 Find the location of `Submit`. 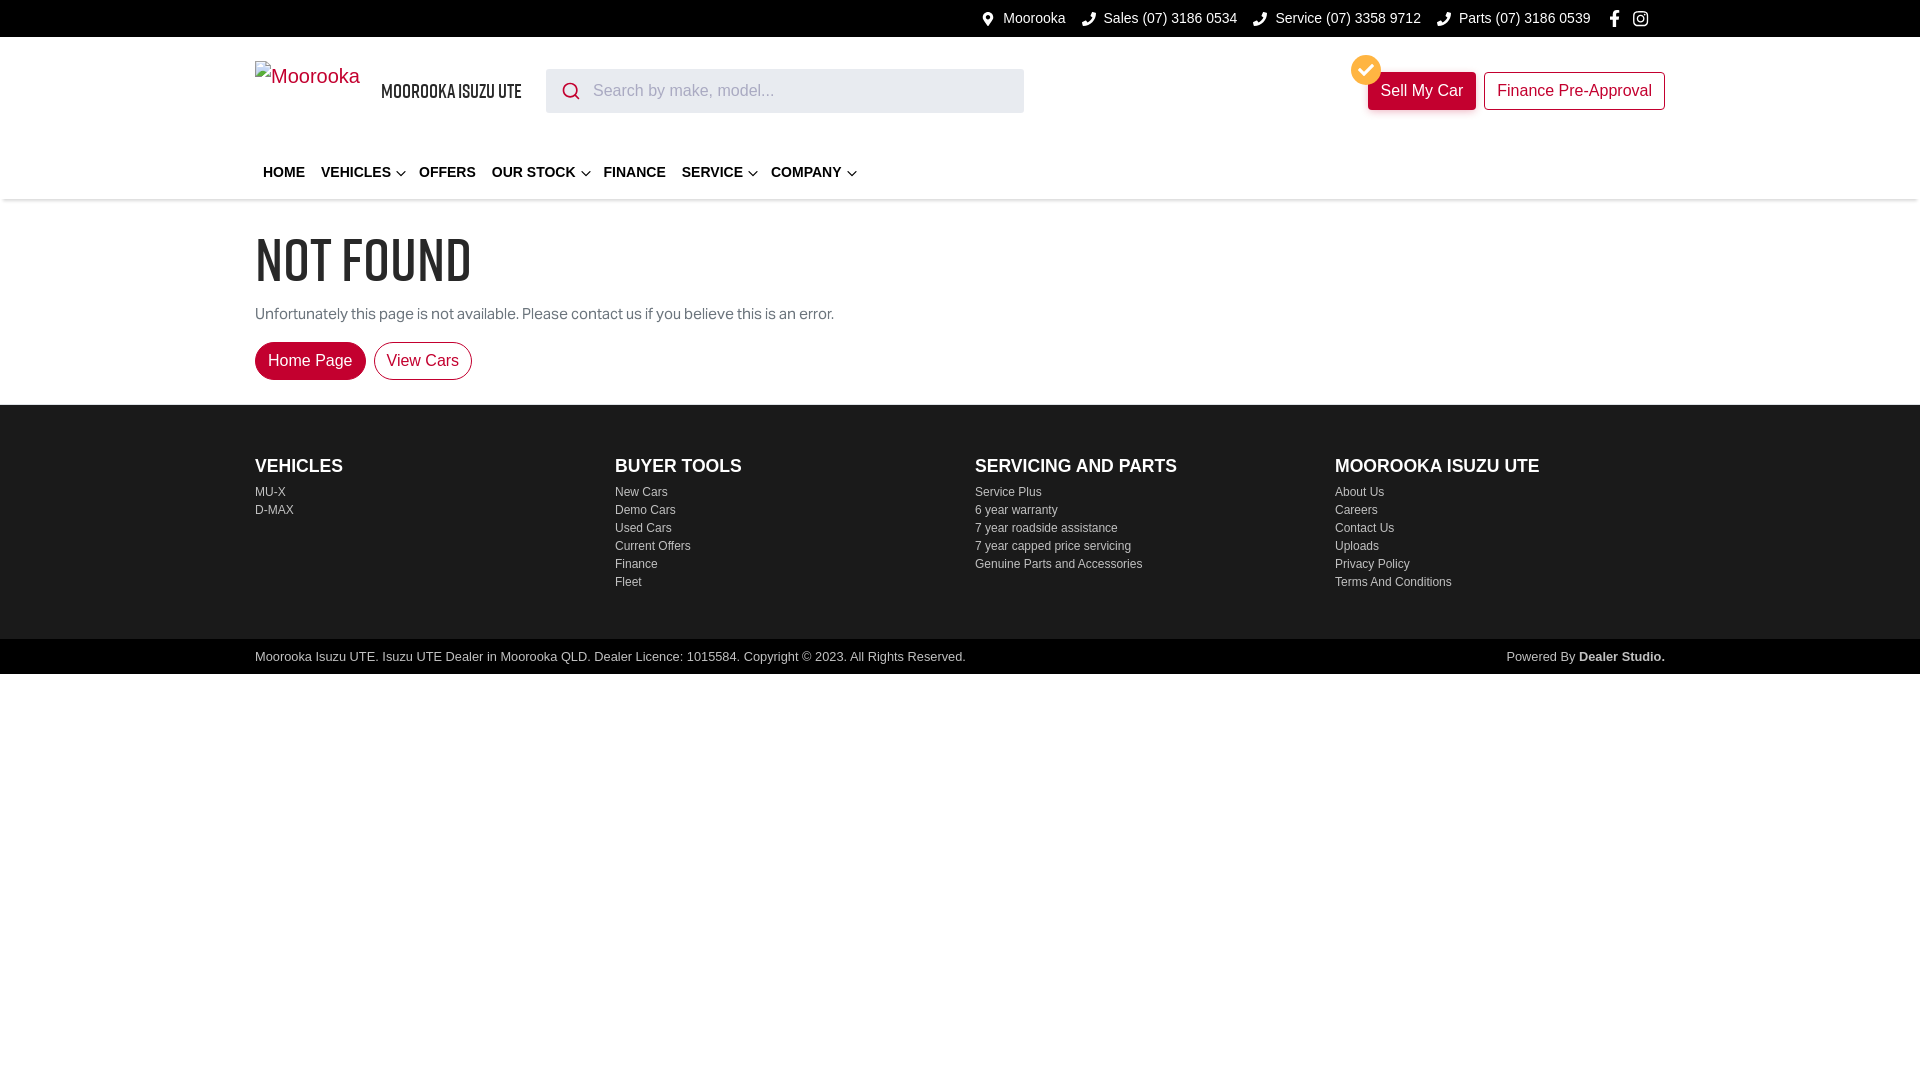

Submit is located at coordinates (570, 91).